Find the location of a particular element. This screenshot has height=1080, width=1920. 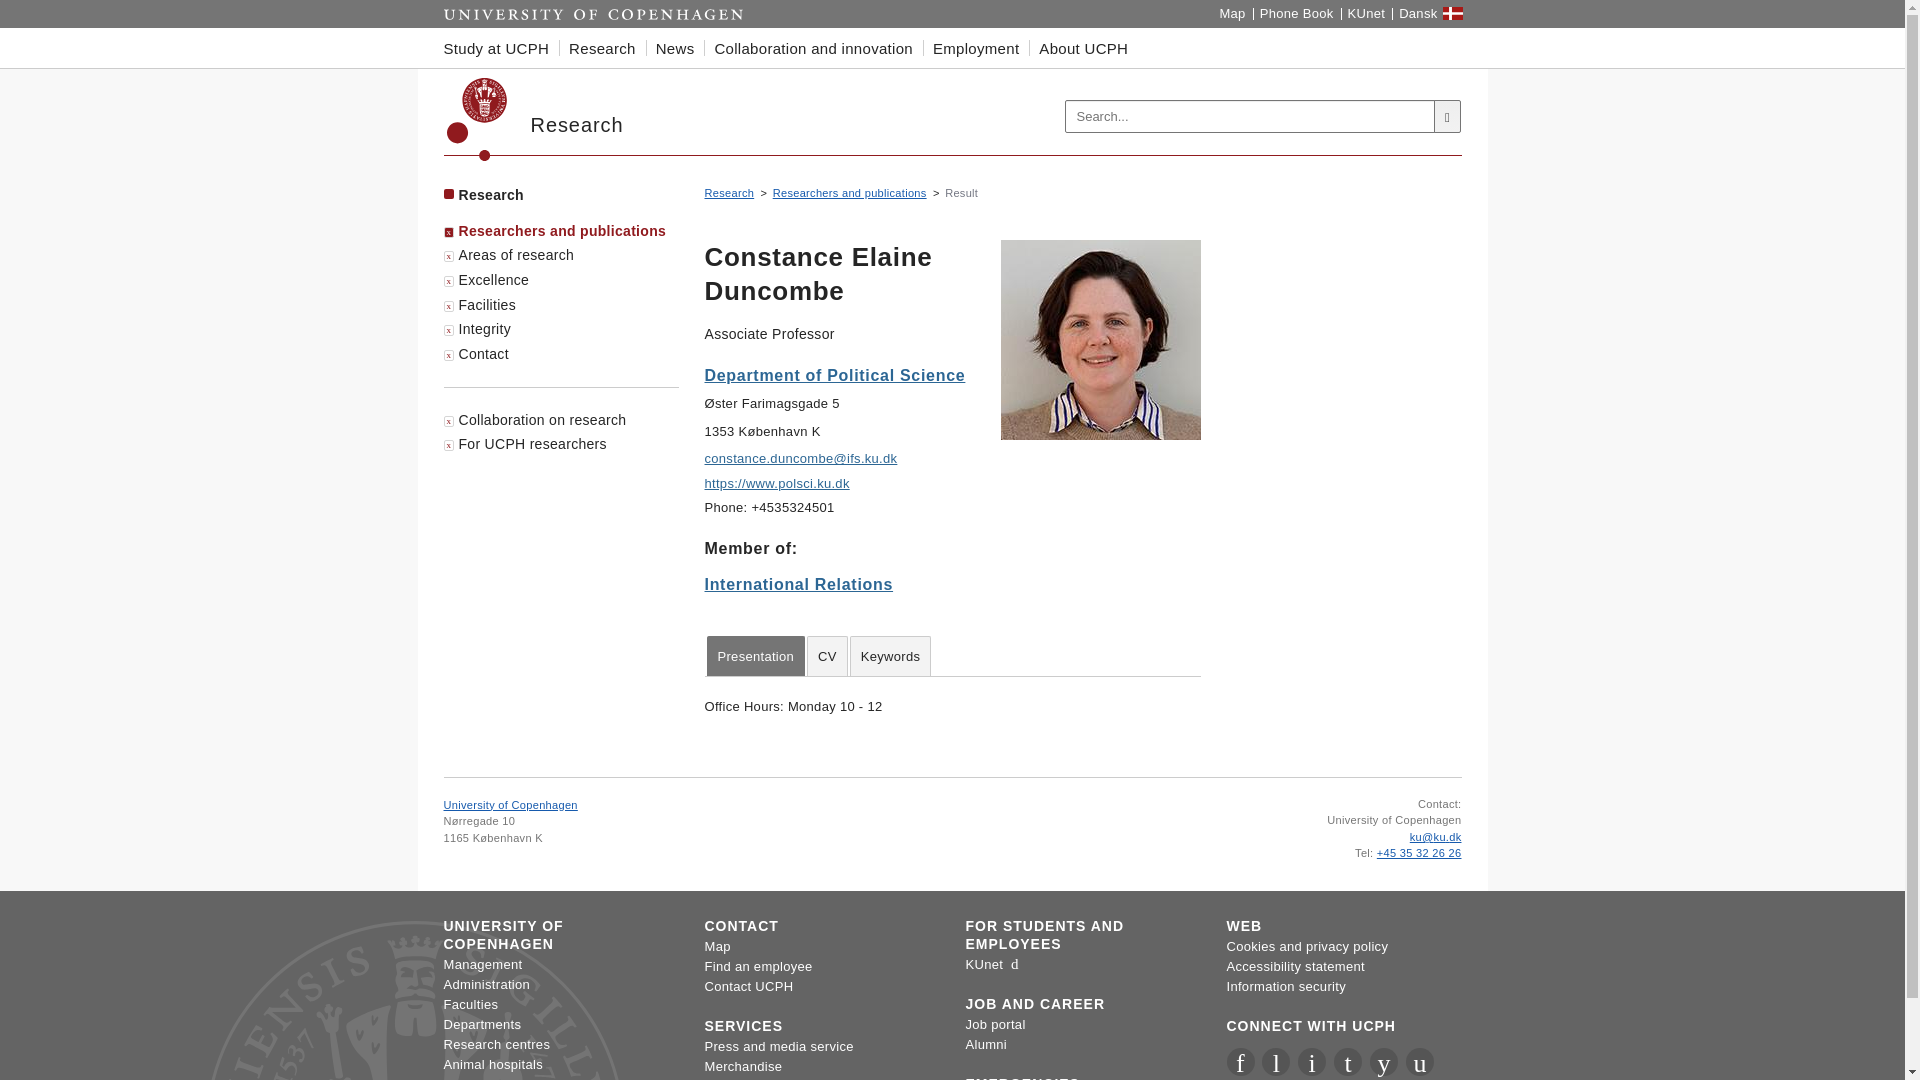

Map is located at coordinates (1231, 14).